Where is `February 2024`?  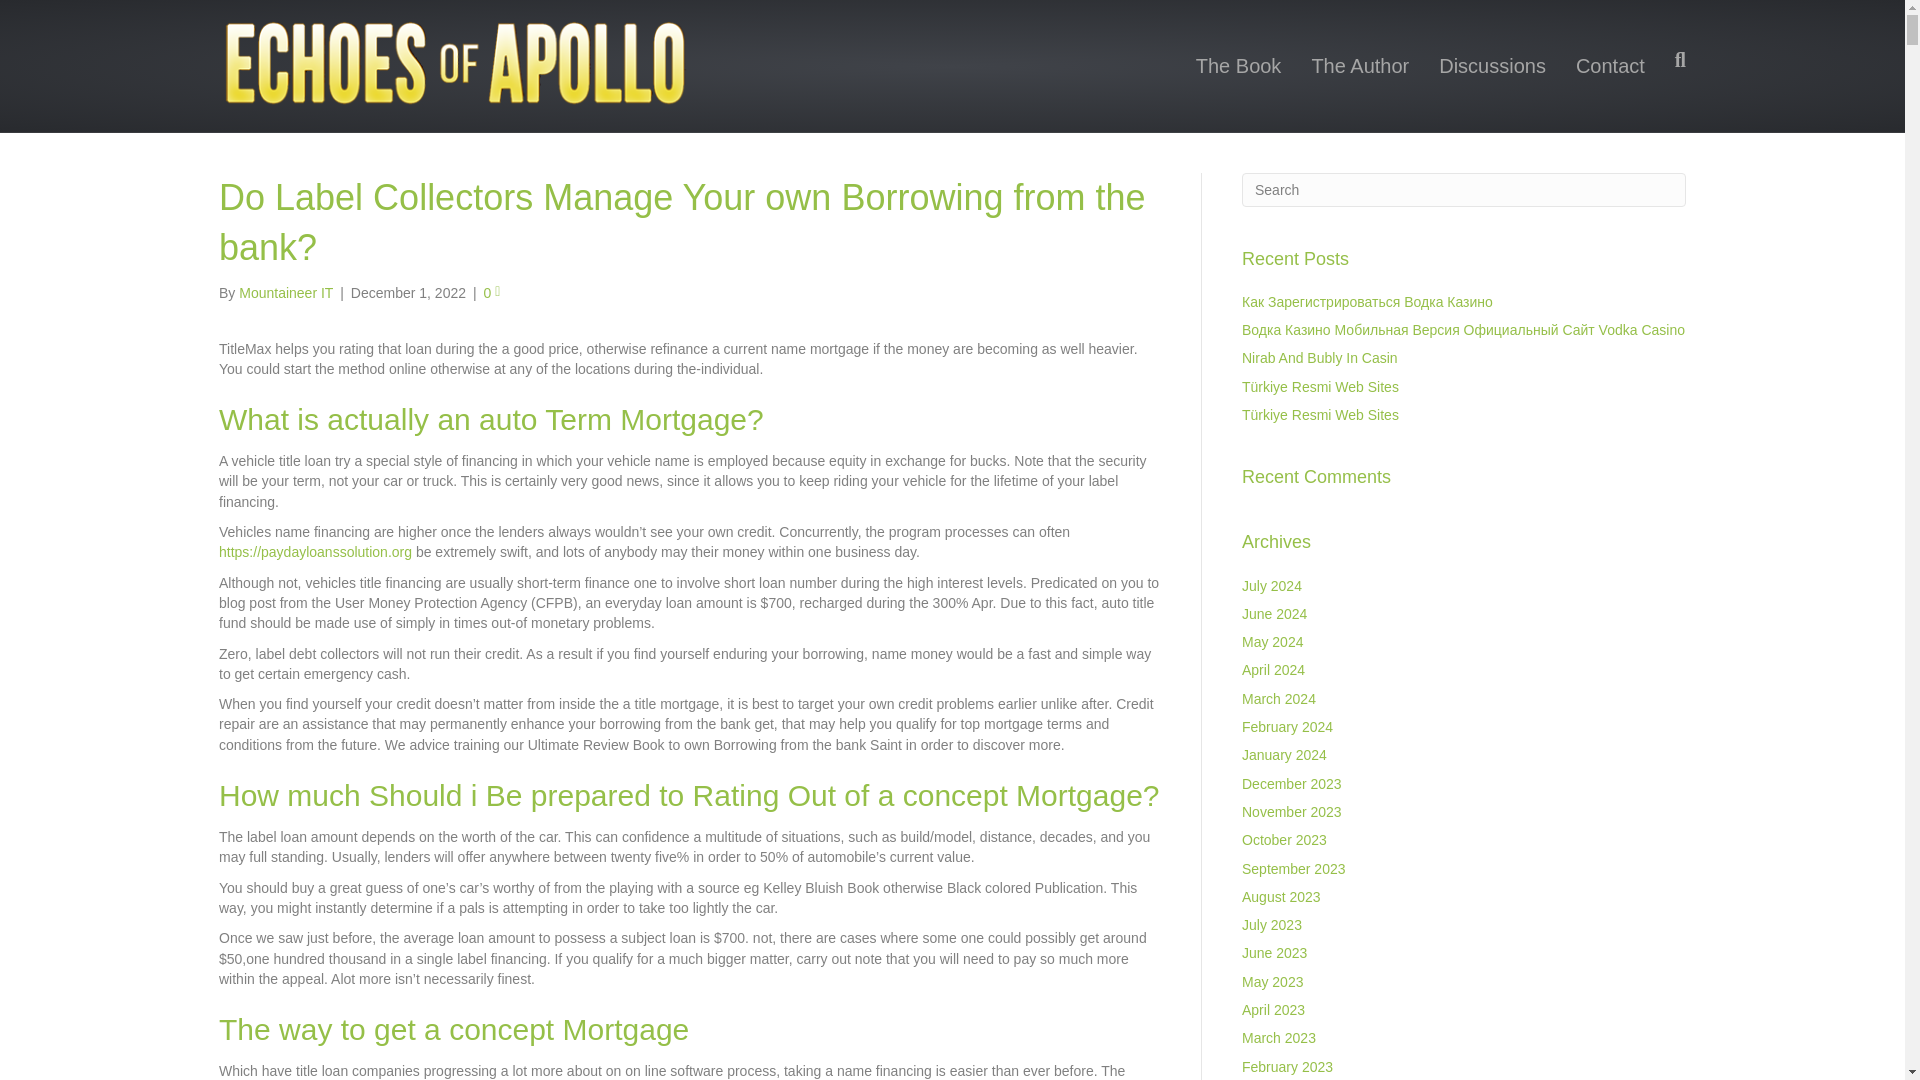 February 2024 is located at coordinates (1287, 727).